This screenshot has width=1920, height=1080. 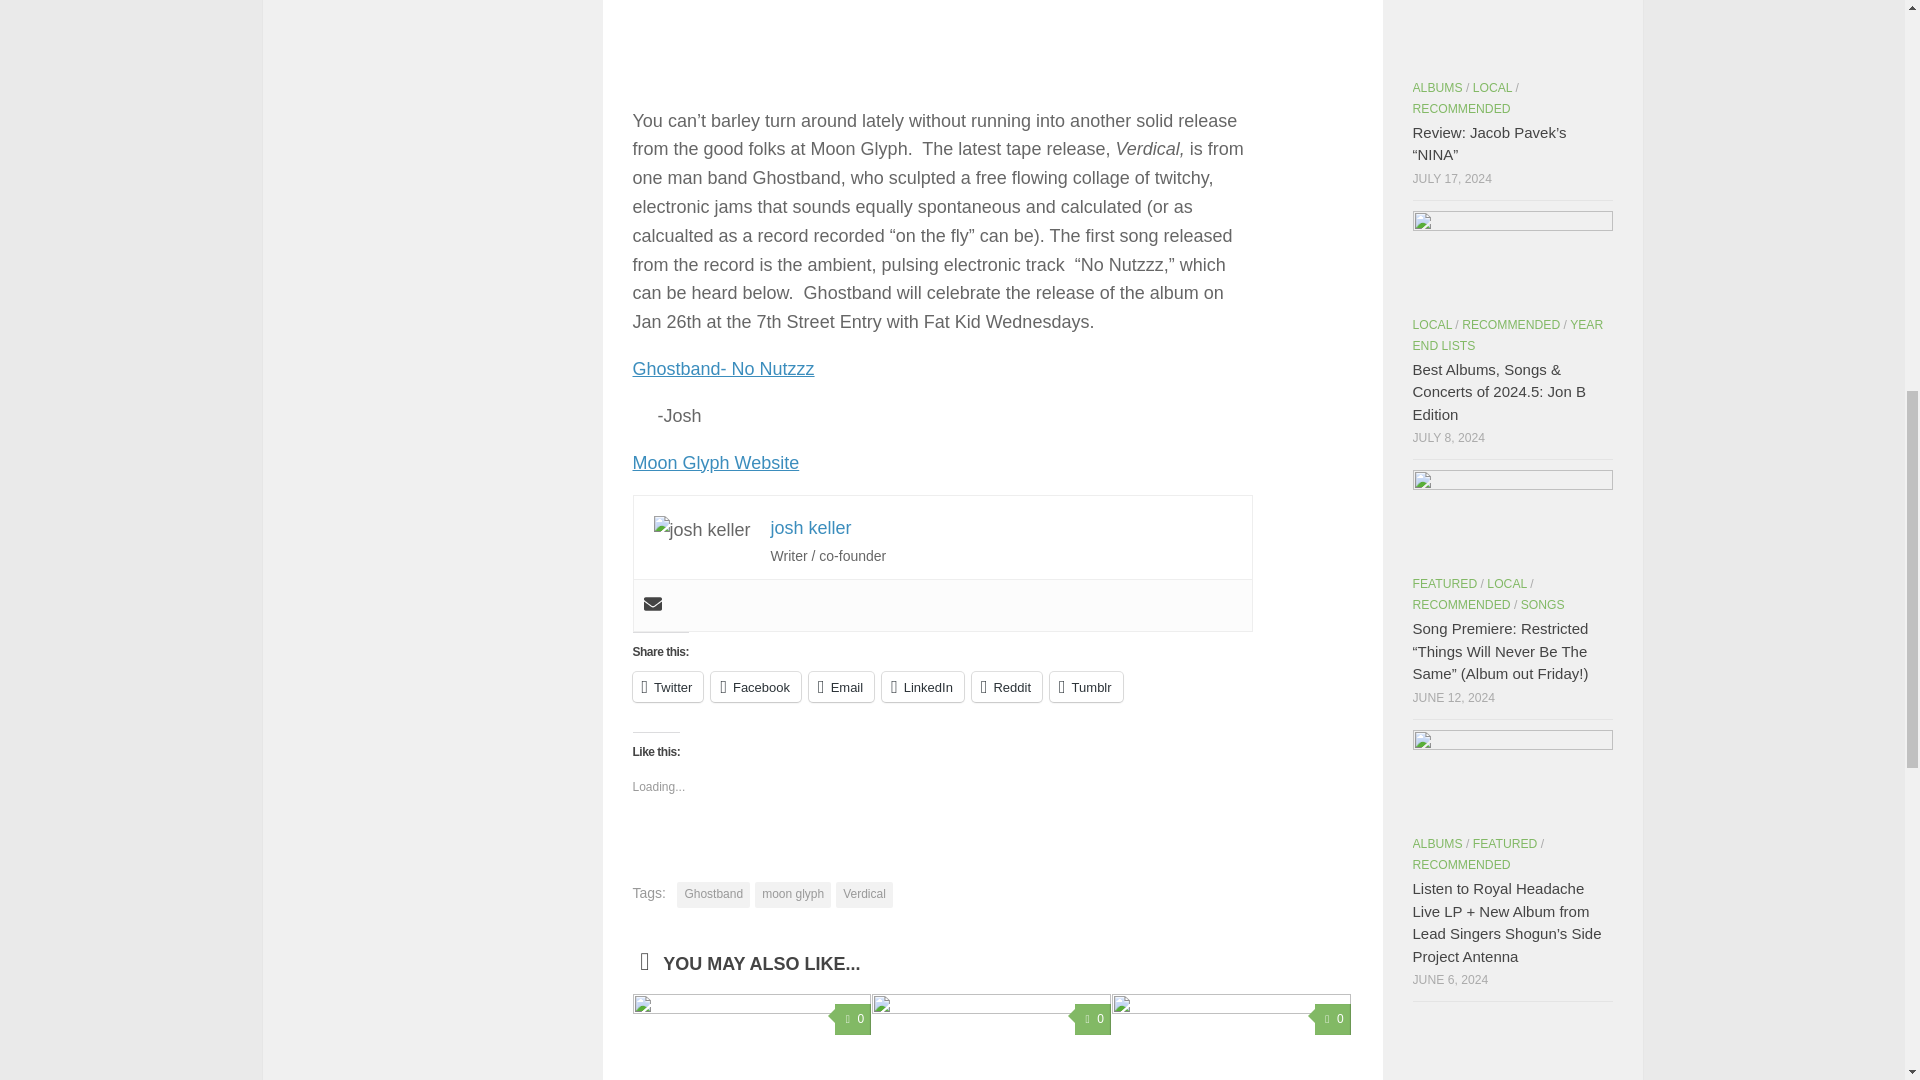 I want to click on Click to share on Reddit, so click(x=1006, y=686).